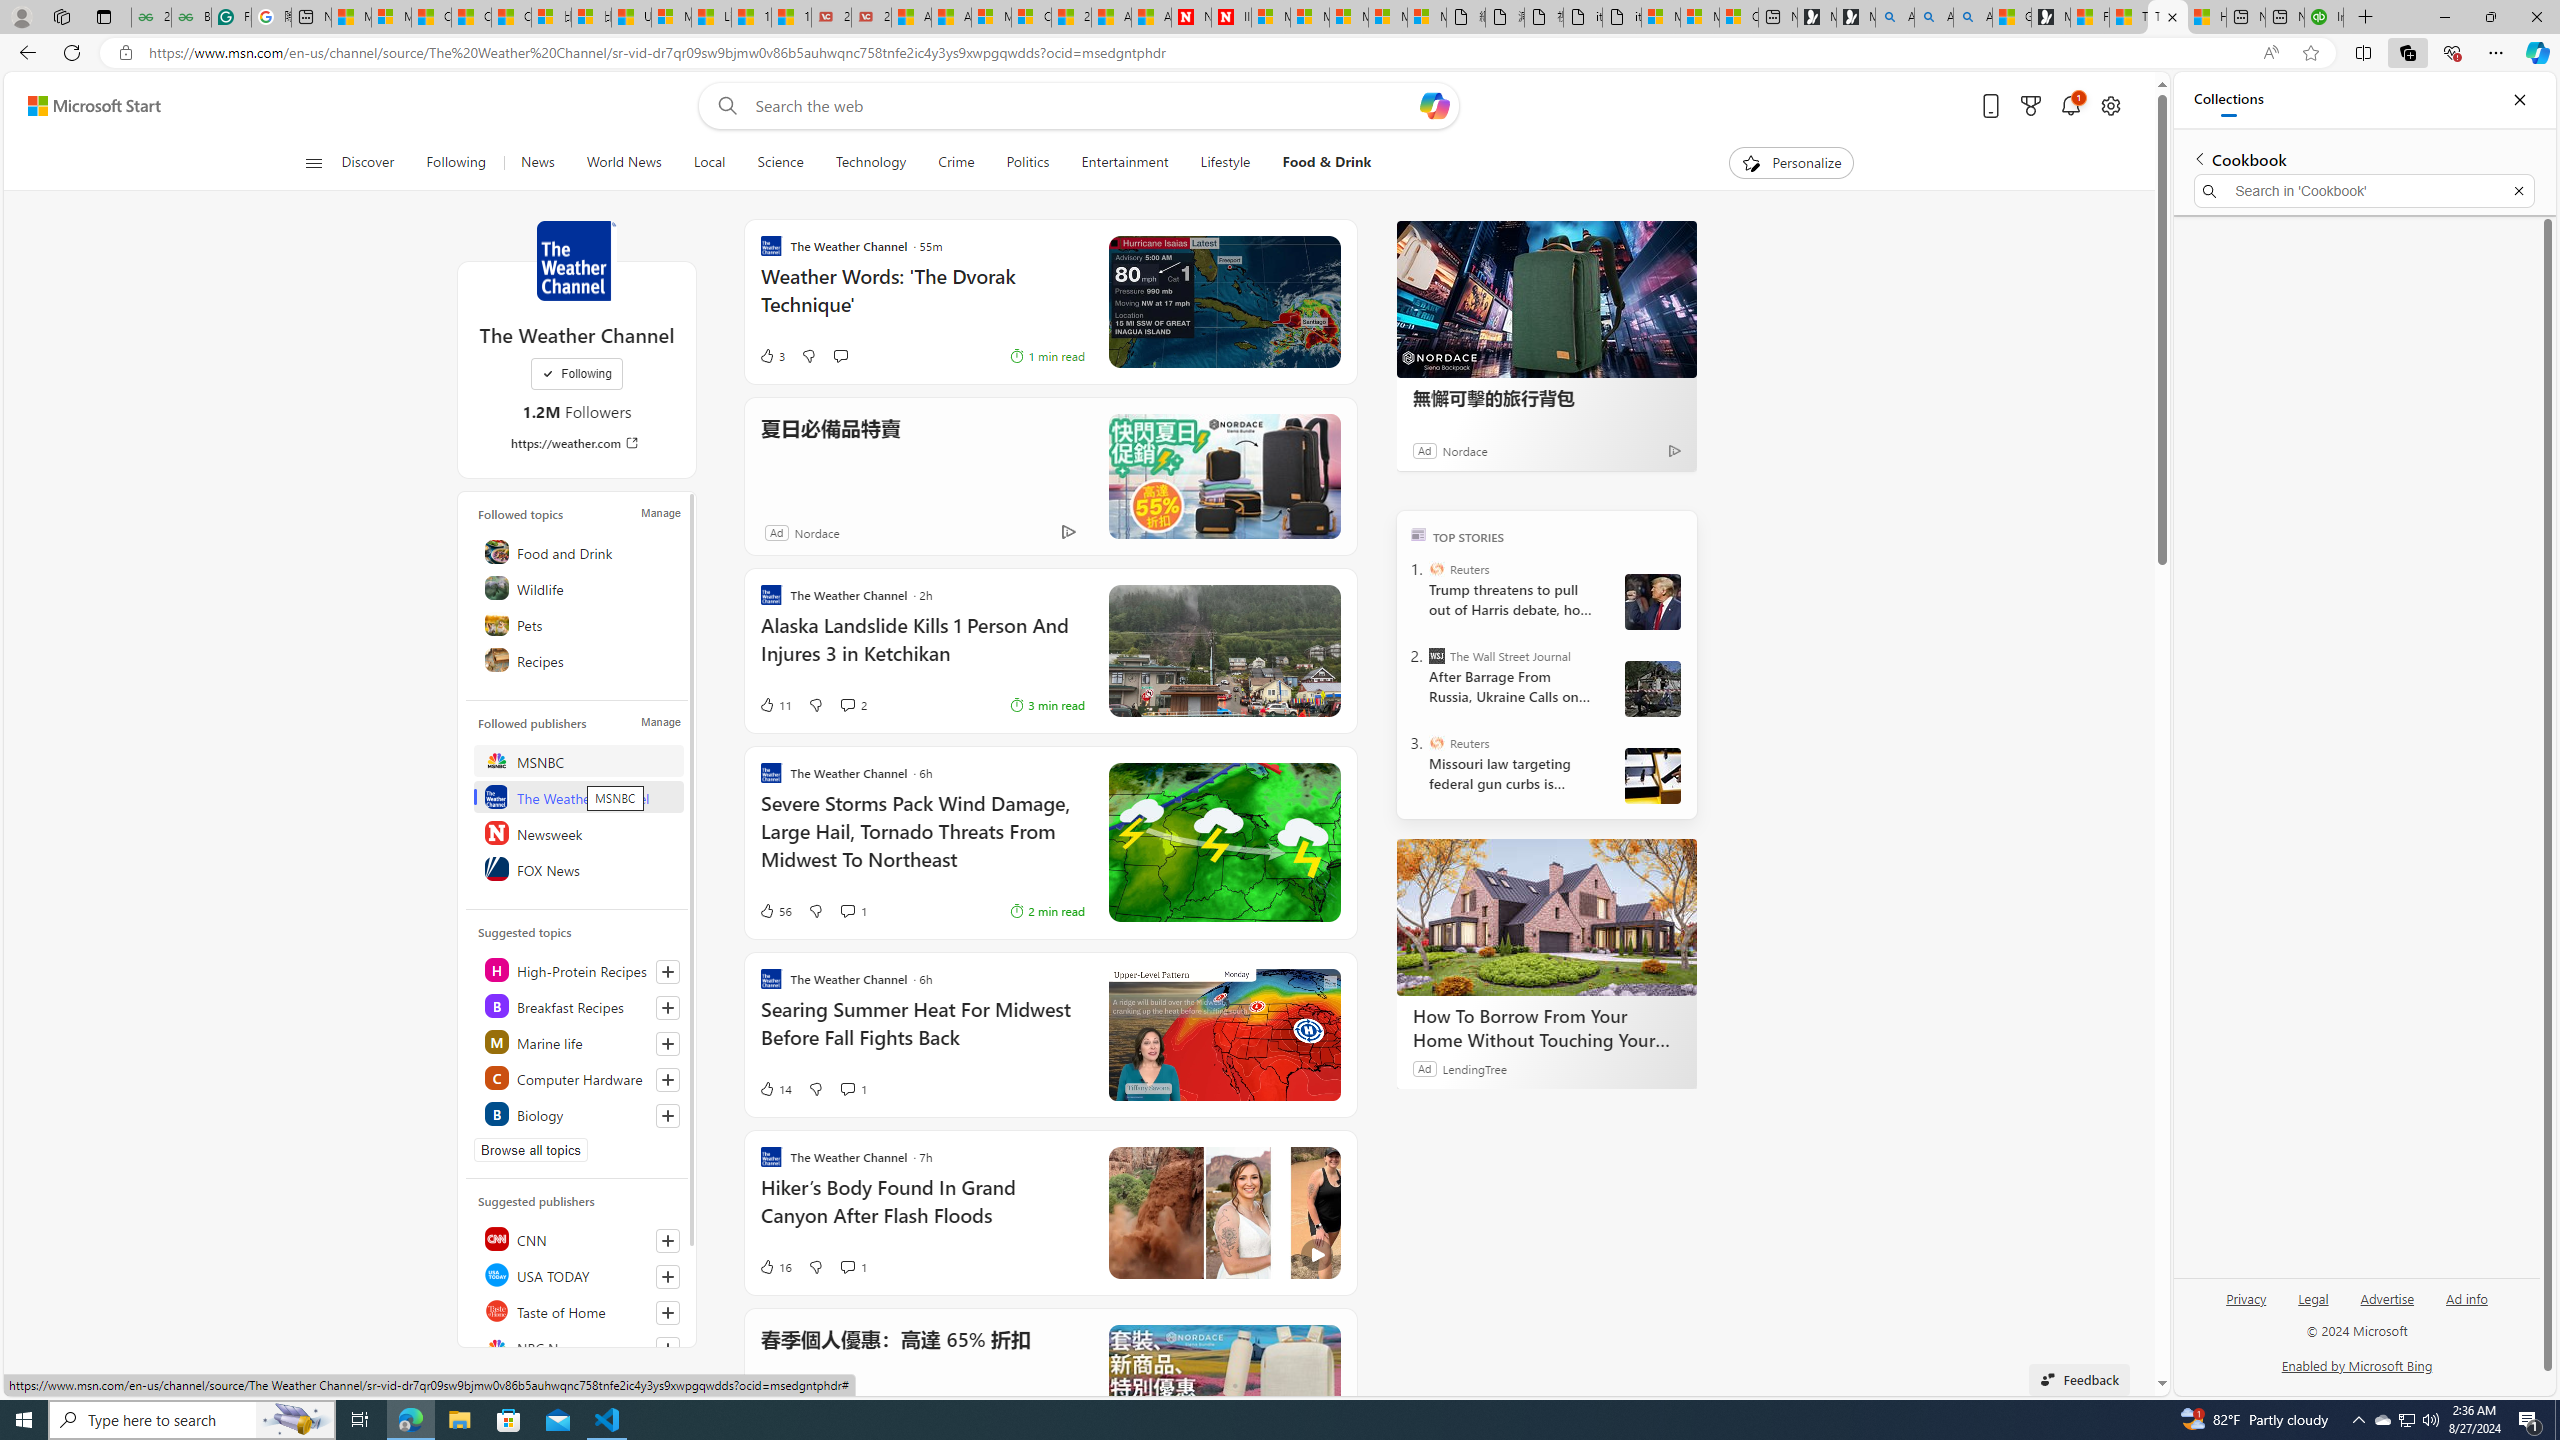 This screenshot has height=1440, width=2560. I want to click on MSNBC, so click(578, 760).